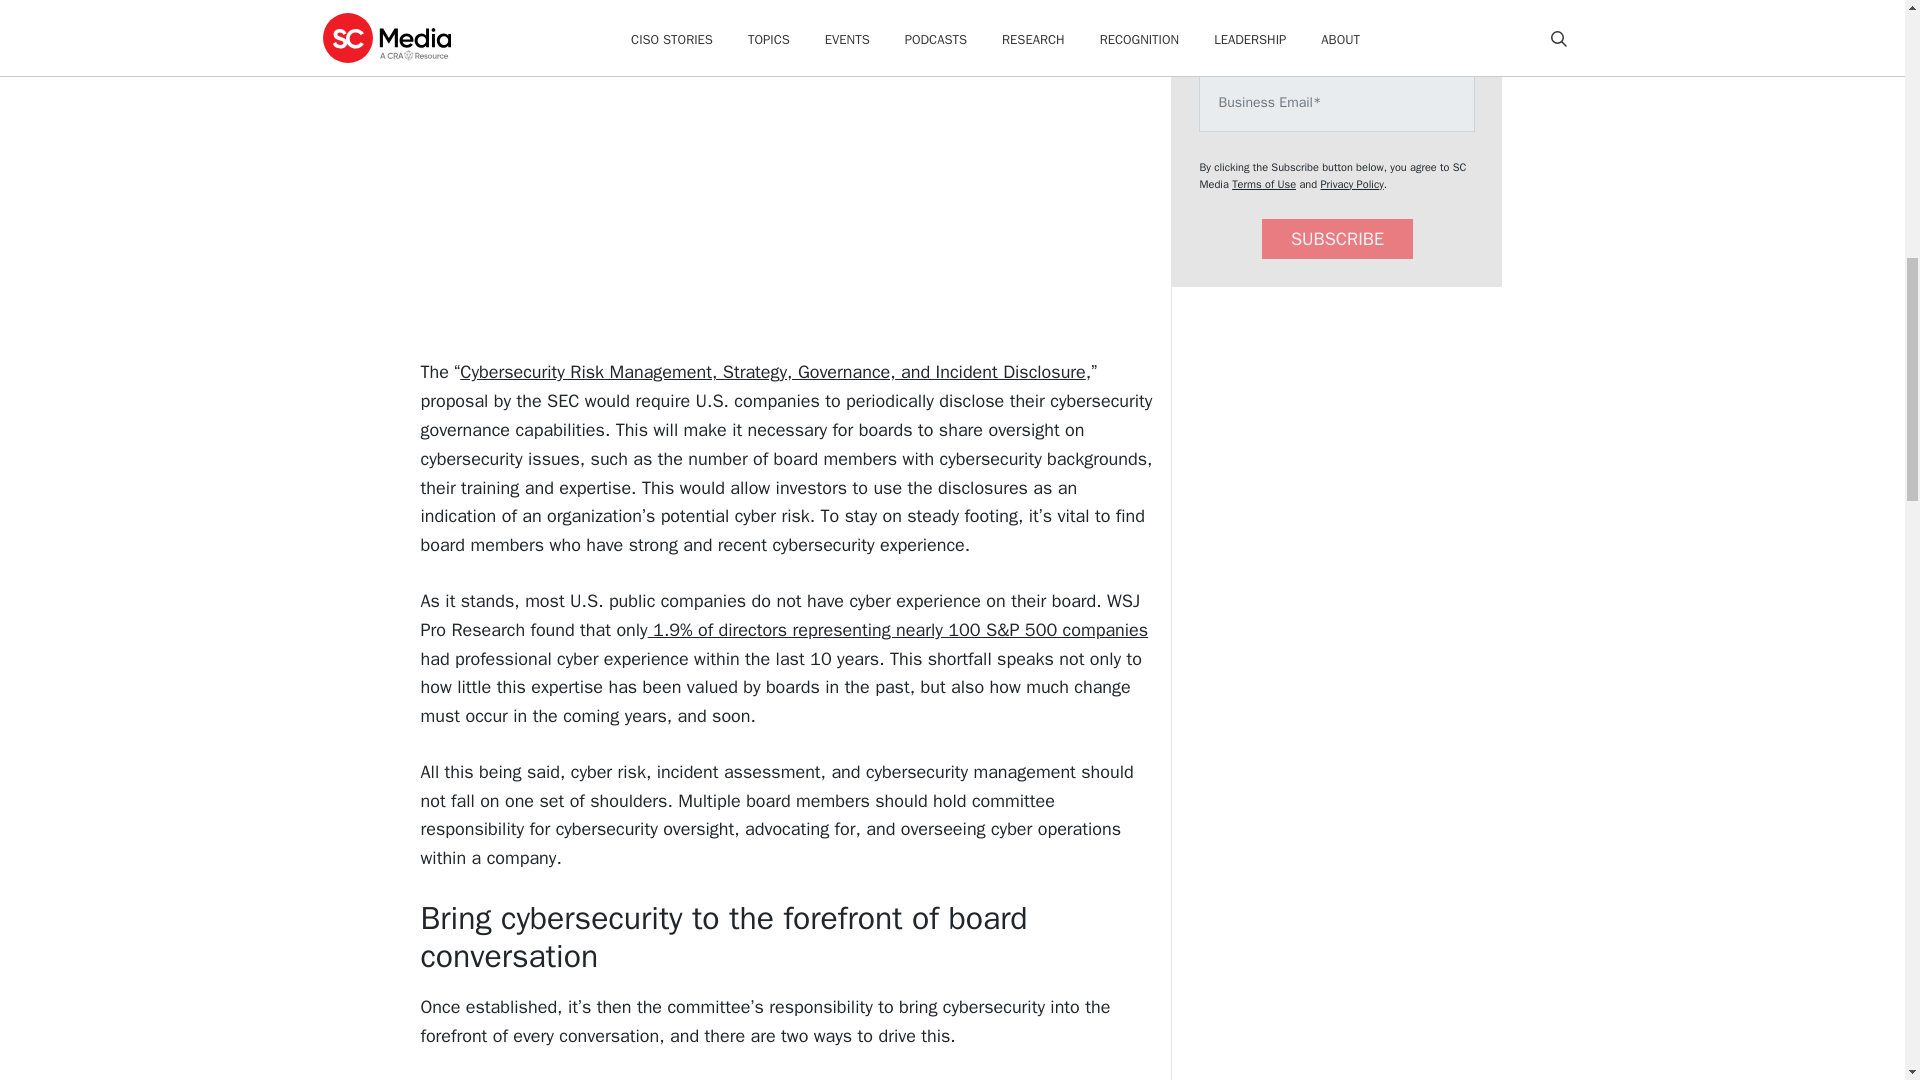  Describe the element at coordinates (1351, 184) in the screenshot. I see `Privacy Policy` at that location.